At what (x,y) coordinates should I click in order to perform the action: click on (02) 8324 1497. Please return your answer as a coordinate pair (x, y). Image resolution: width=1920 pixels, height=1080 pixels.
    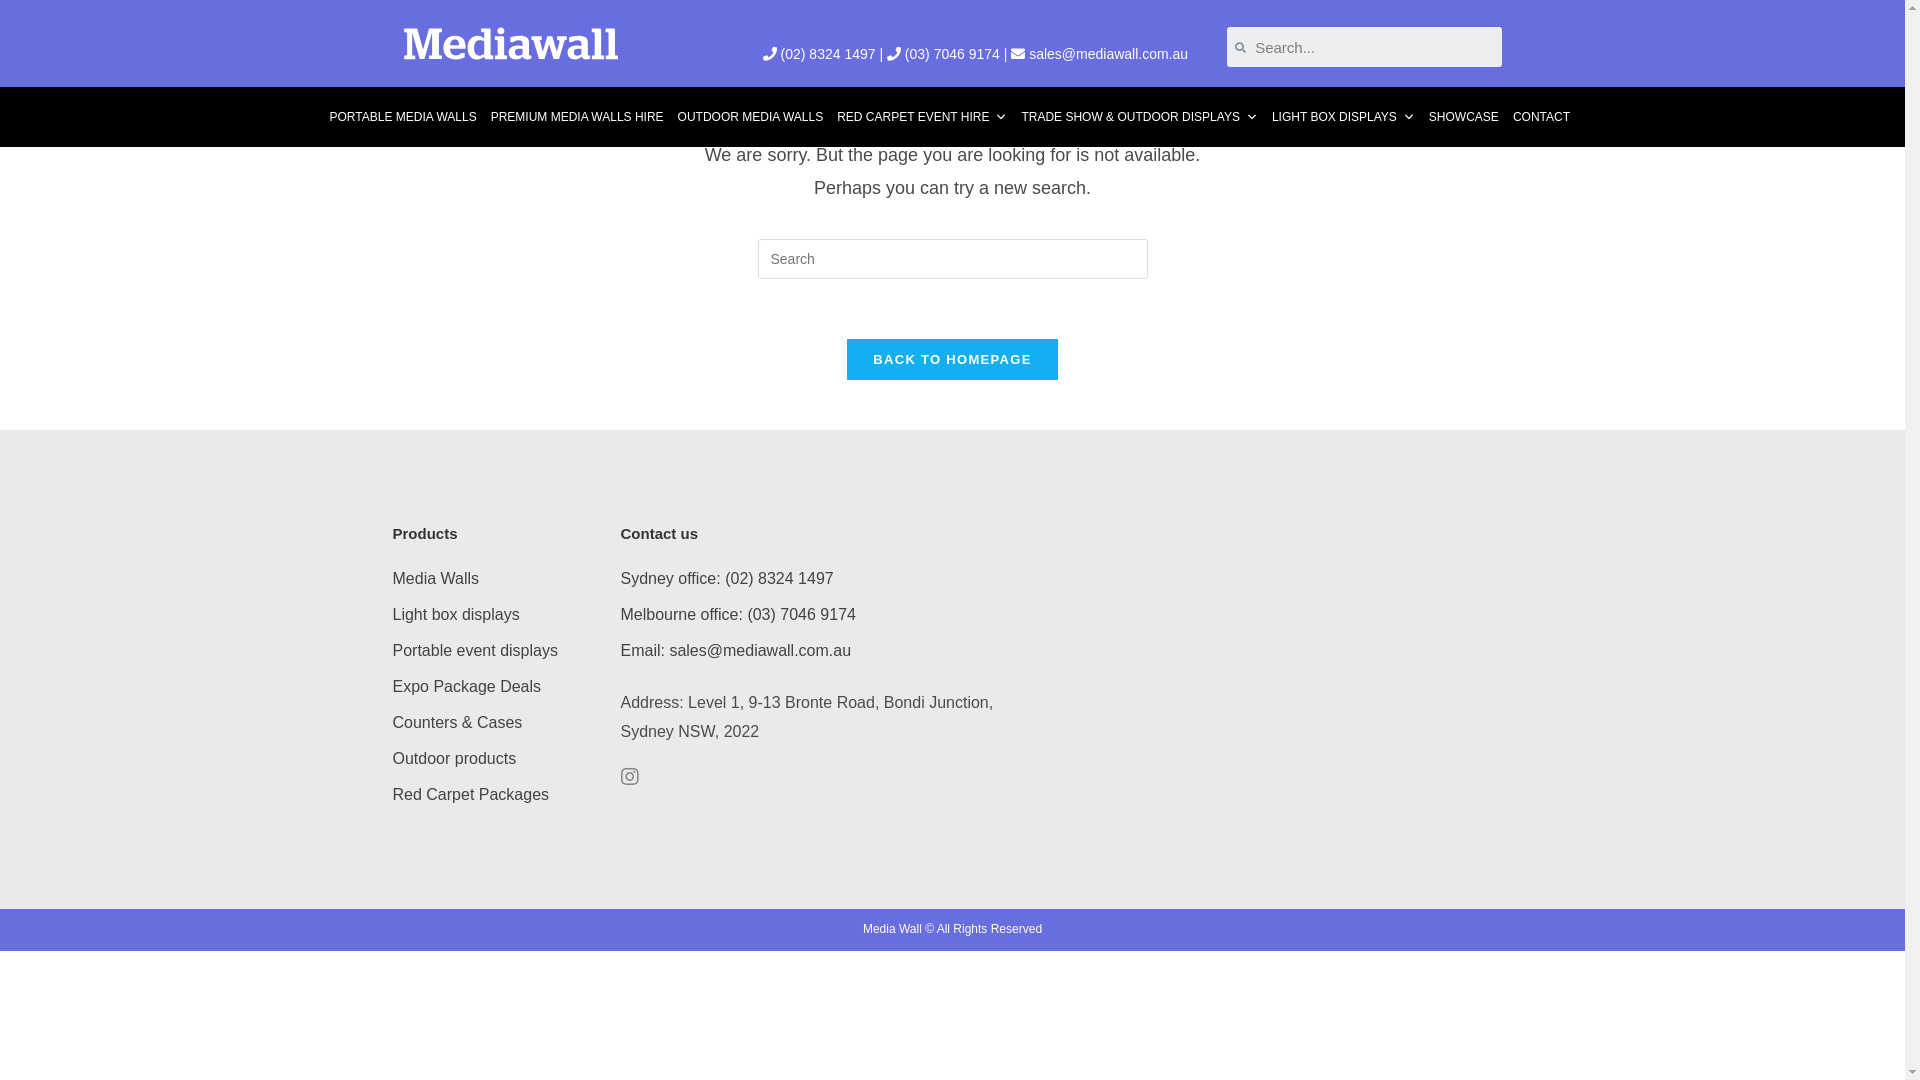
    Looking at the image, I should click on (828, 54).